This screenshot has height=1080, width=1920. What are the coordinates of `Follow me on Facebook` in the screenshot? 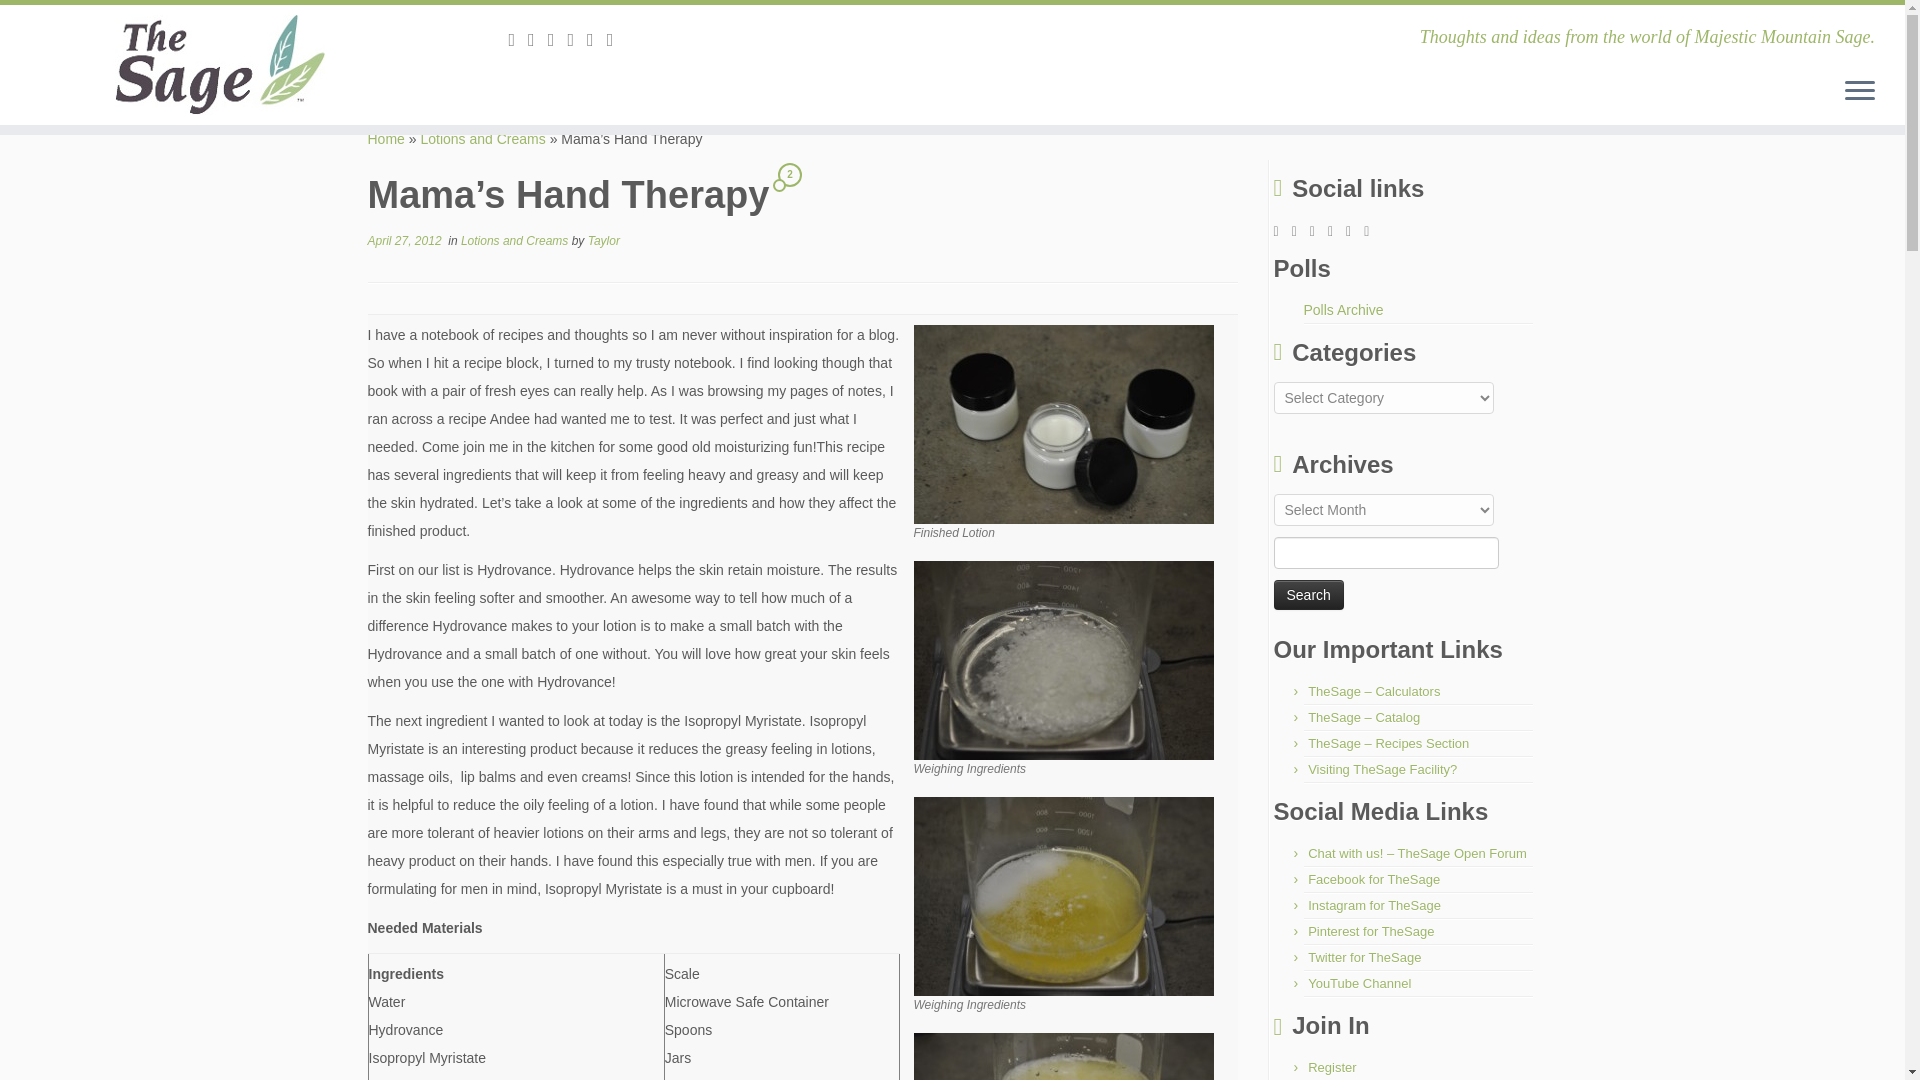 It's located at (576, 40).